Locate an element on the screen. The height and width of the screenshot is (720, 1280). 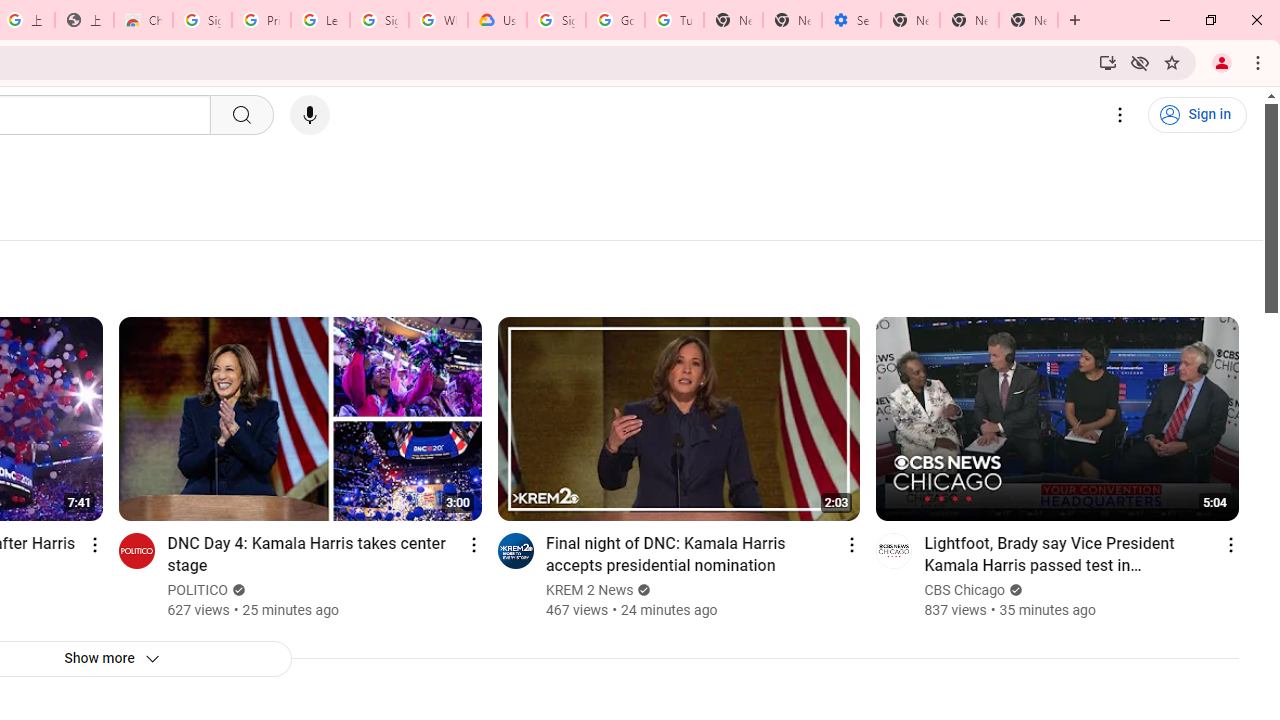
Sign in - Google Accounts is located at coordinates (379, 20).